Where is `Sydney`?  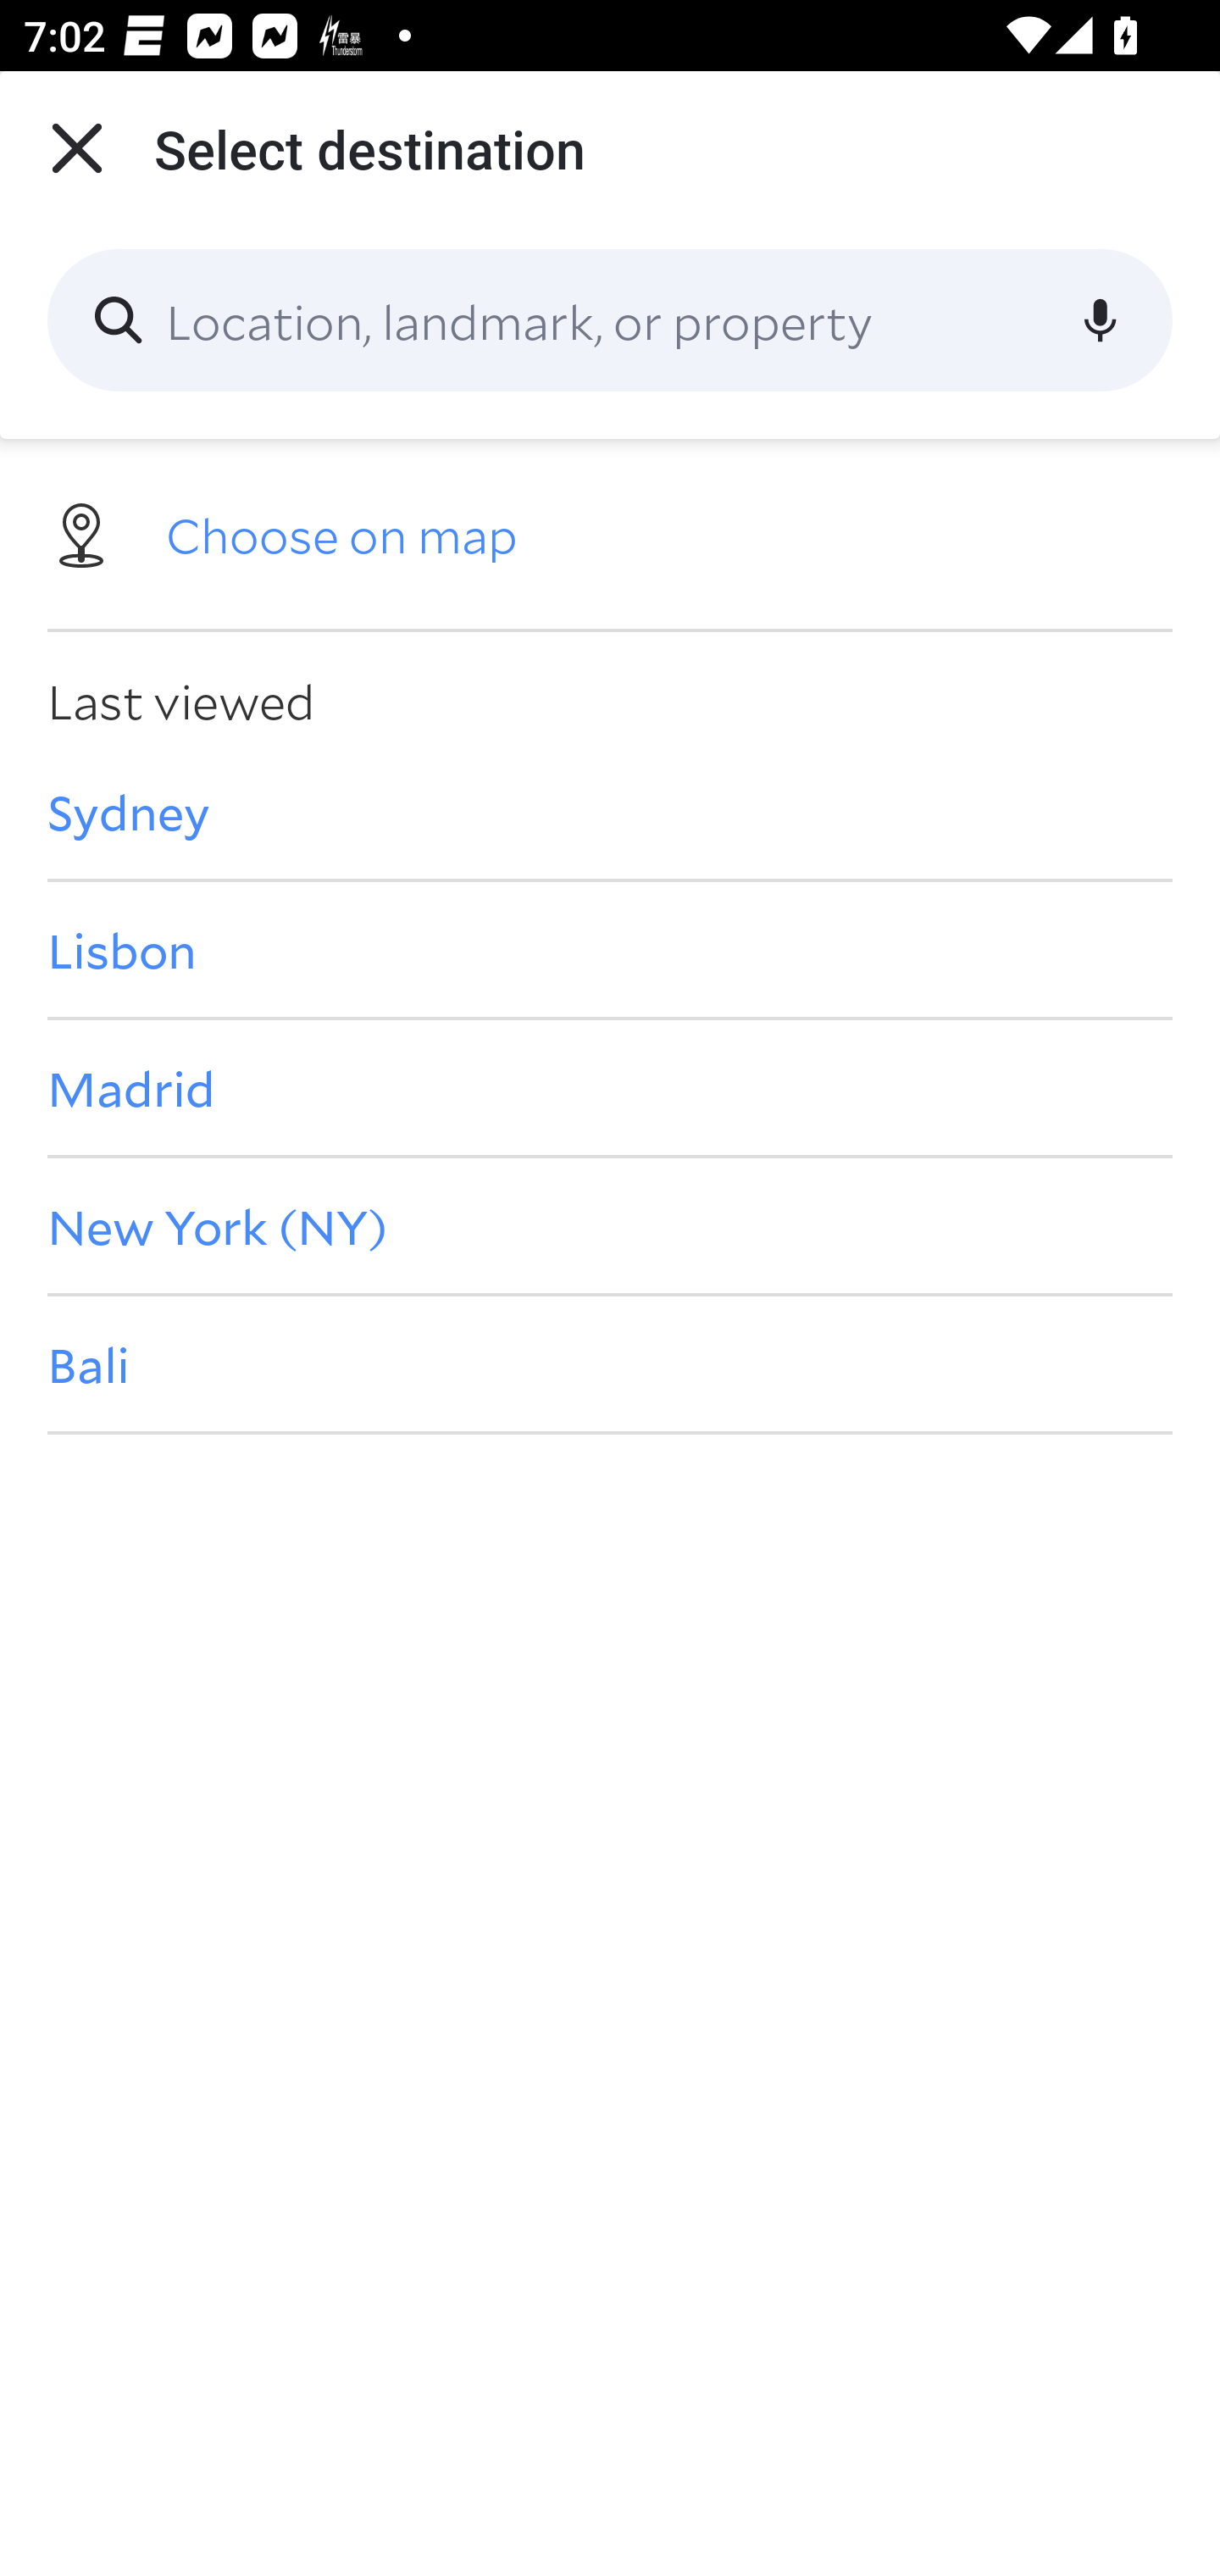
Sydney is located at coordinates (610, 811).